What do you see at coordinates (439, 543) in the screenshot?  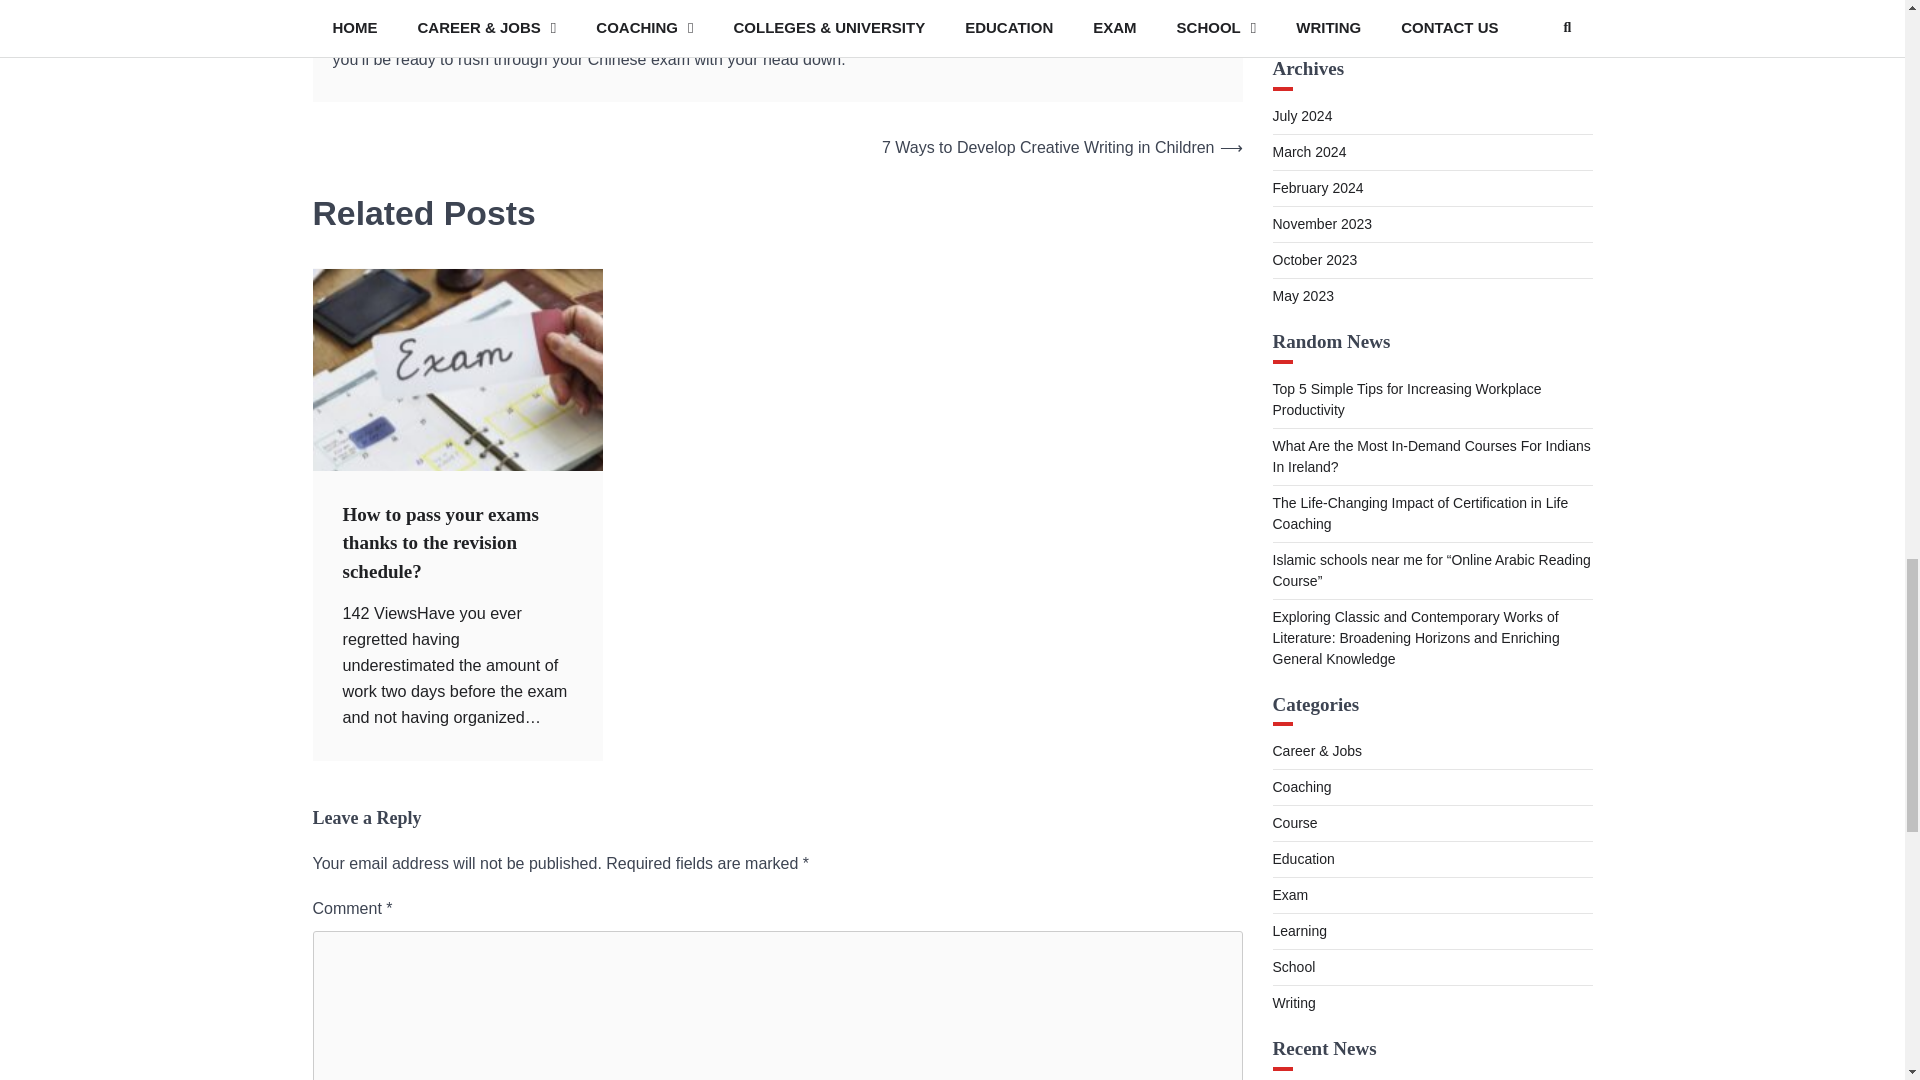 I see `How to pass your exams thanks to the revision schedule?` at bounding box center [439, 543].